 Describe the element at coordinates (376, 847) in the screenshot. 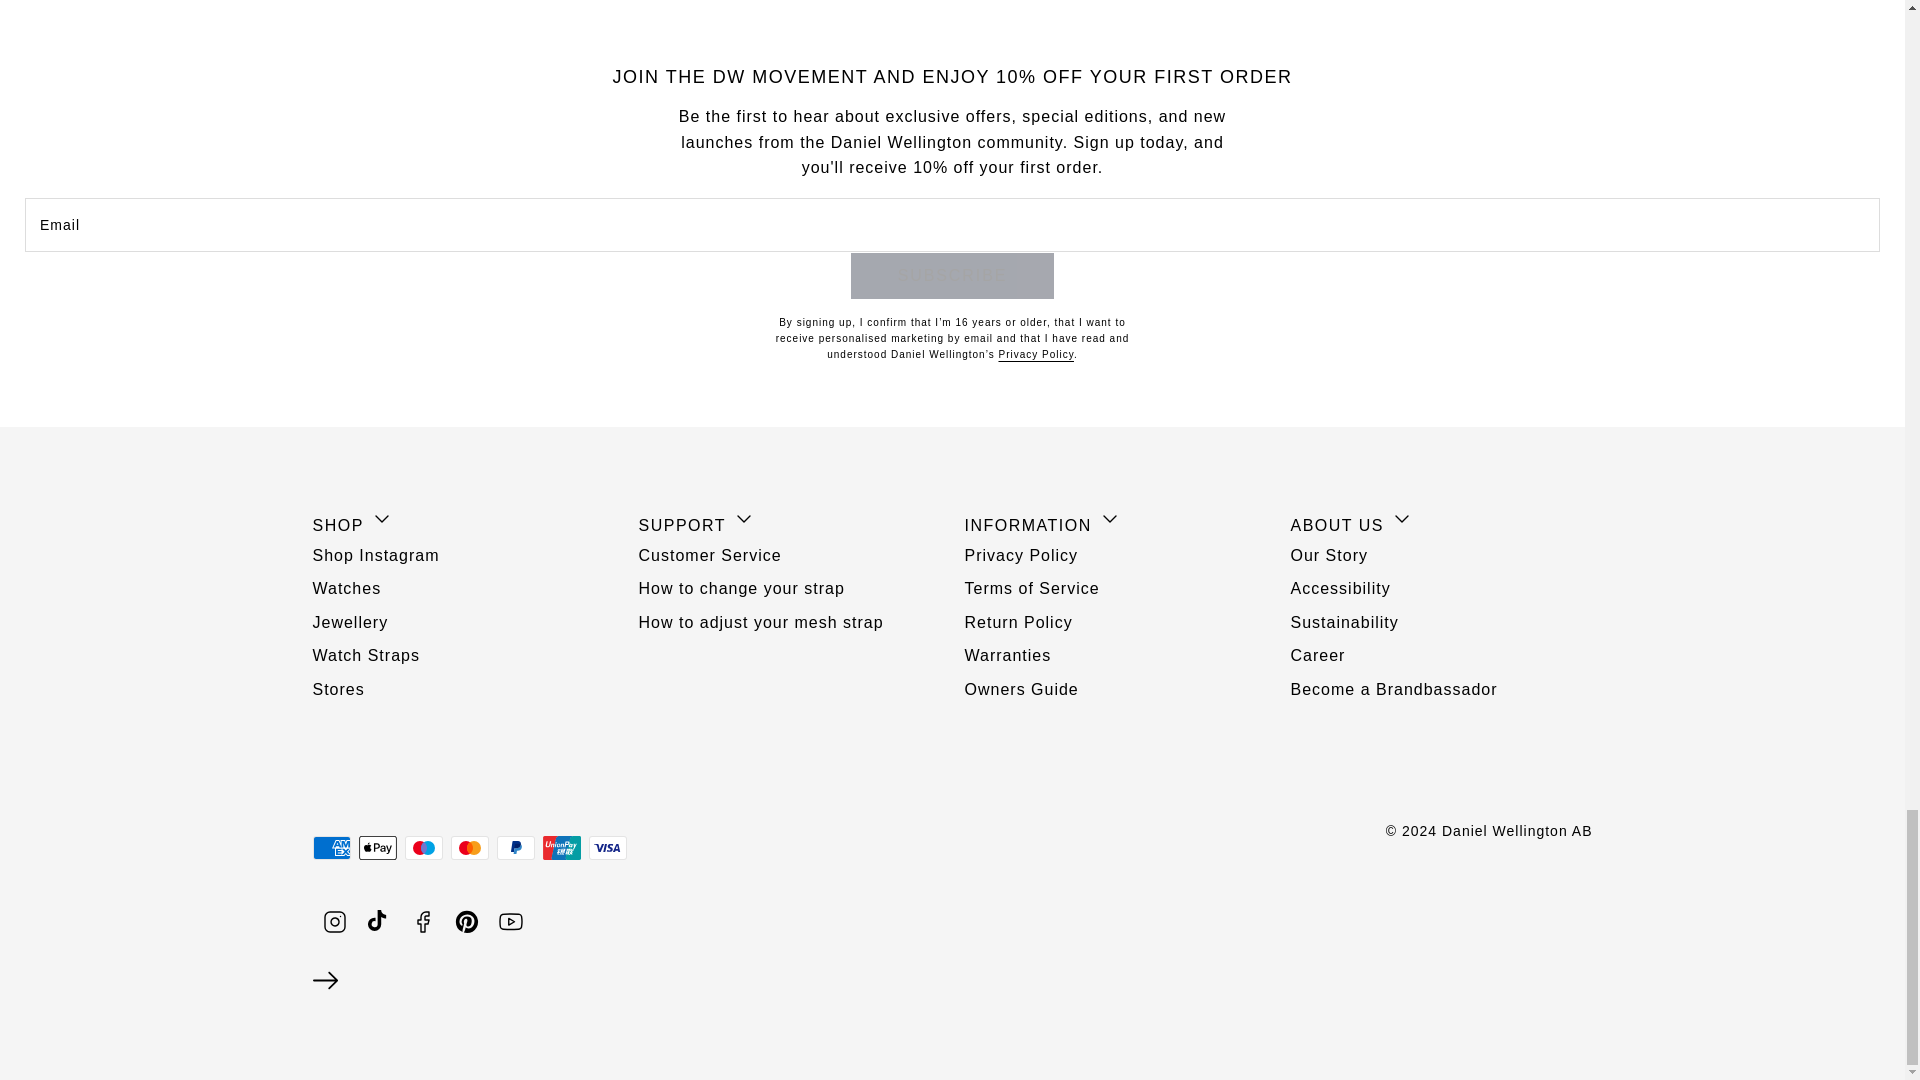

I see `Apple Pay` at that location.